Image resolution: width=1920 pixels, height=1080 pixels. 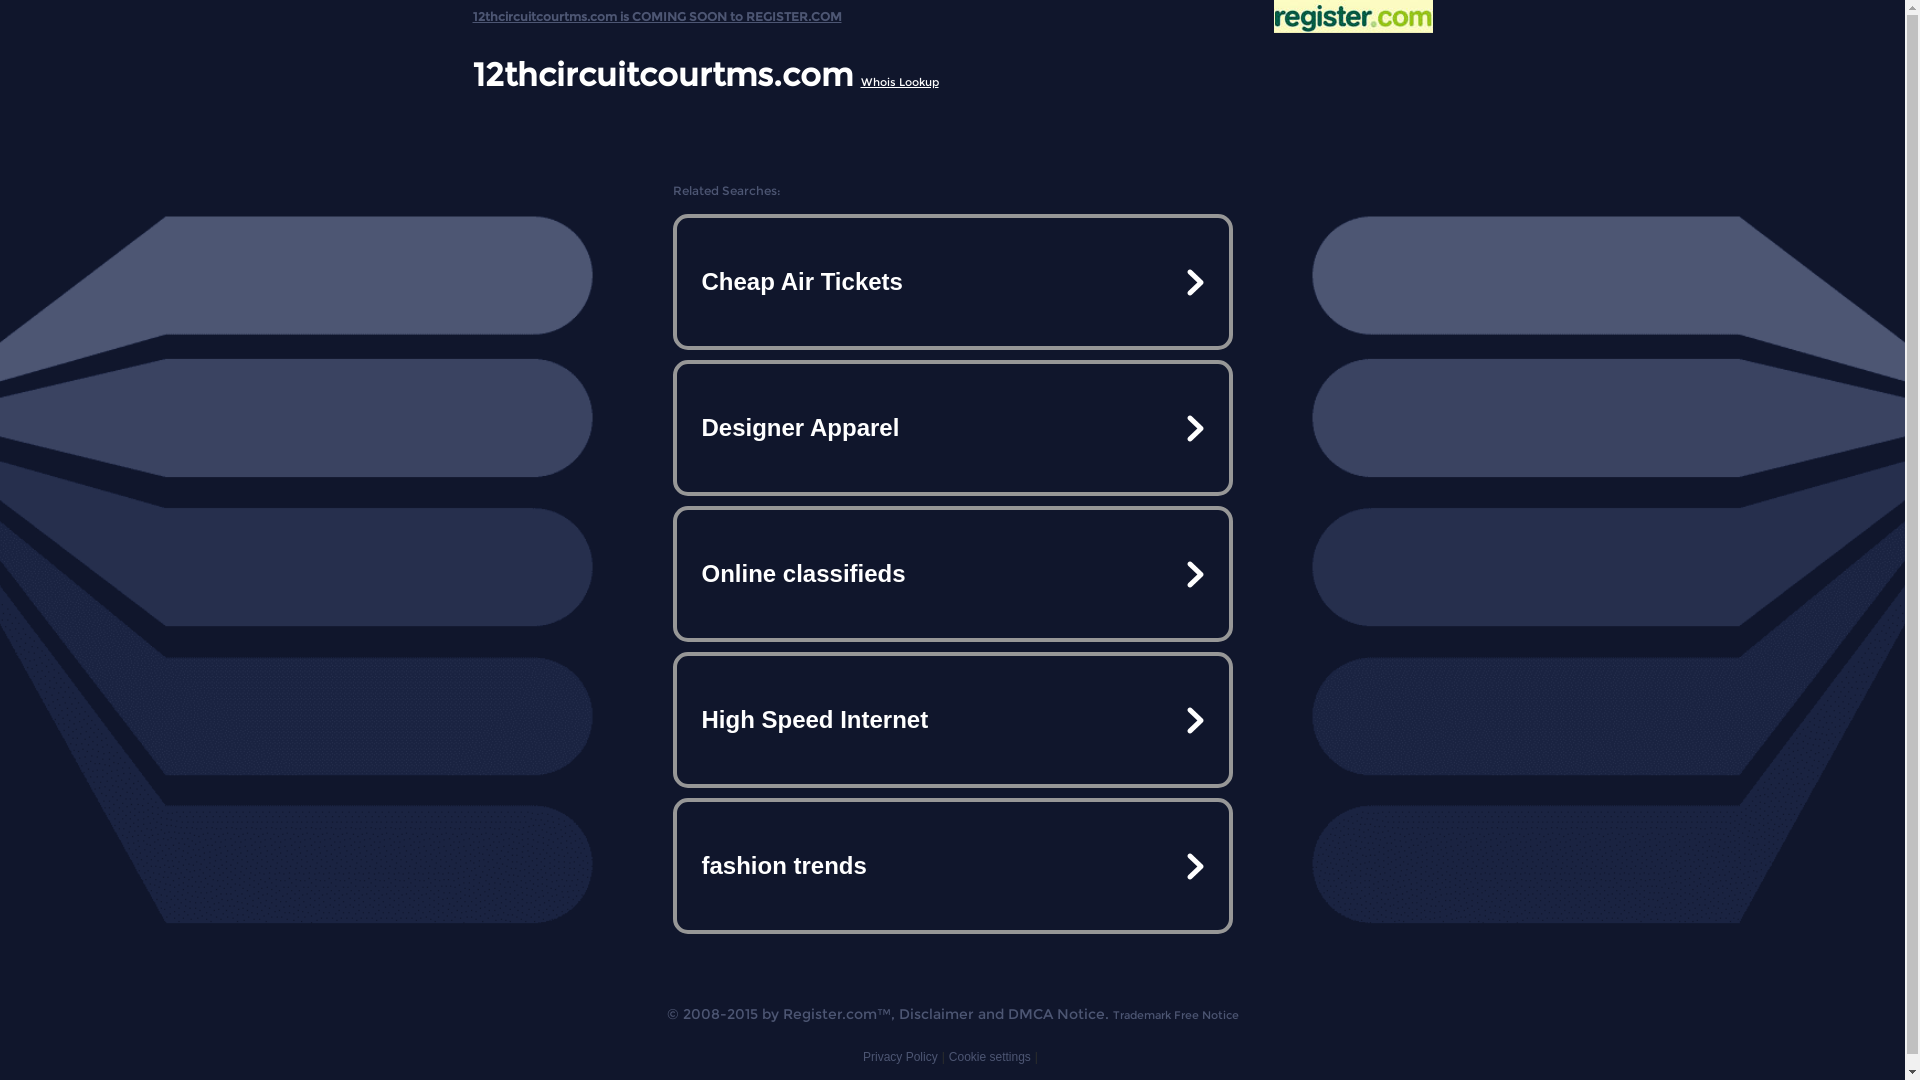 What do you see at coordinates (900, 1057) in the screenshot?
I see `Privacy Policy` at bounding box center [900, 1057].